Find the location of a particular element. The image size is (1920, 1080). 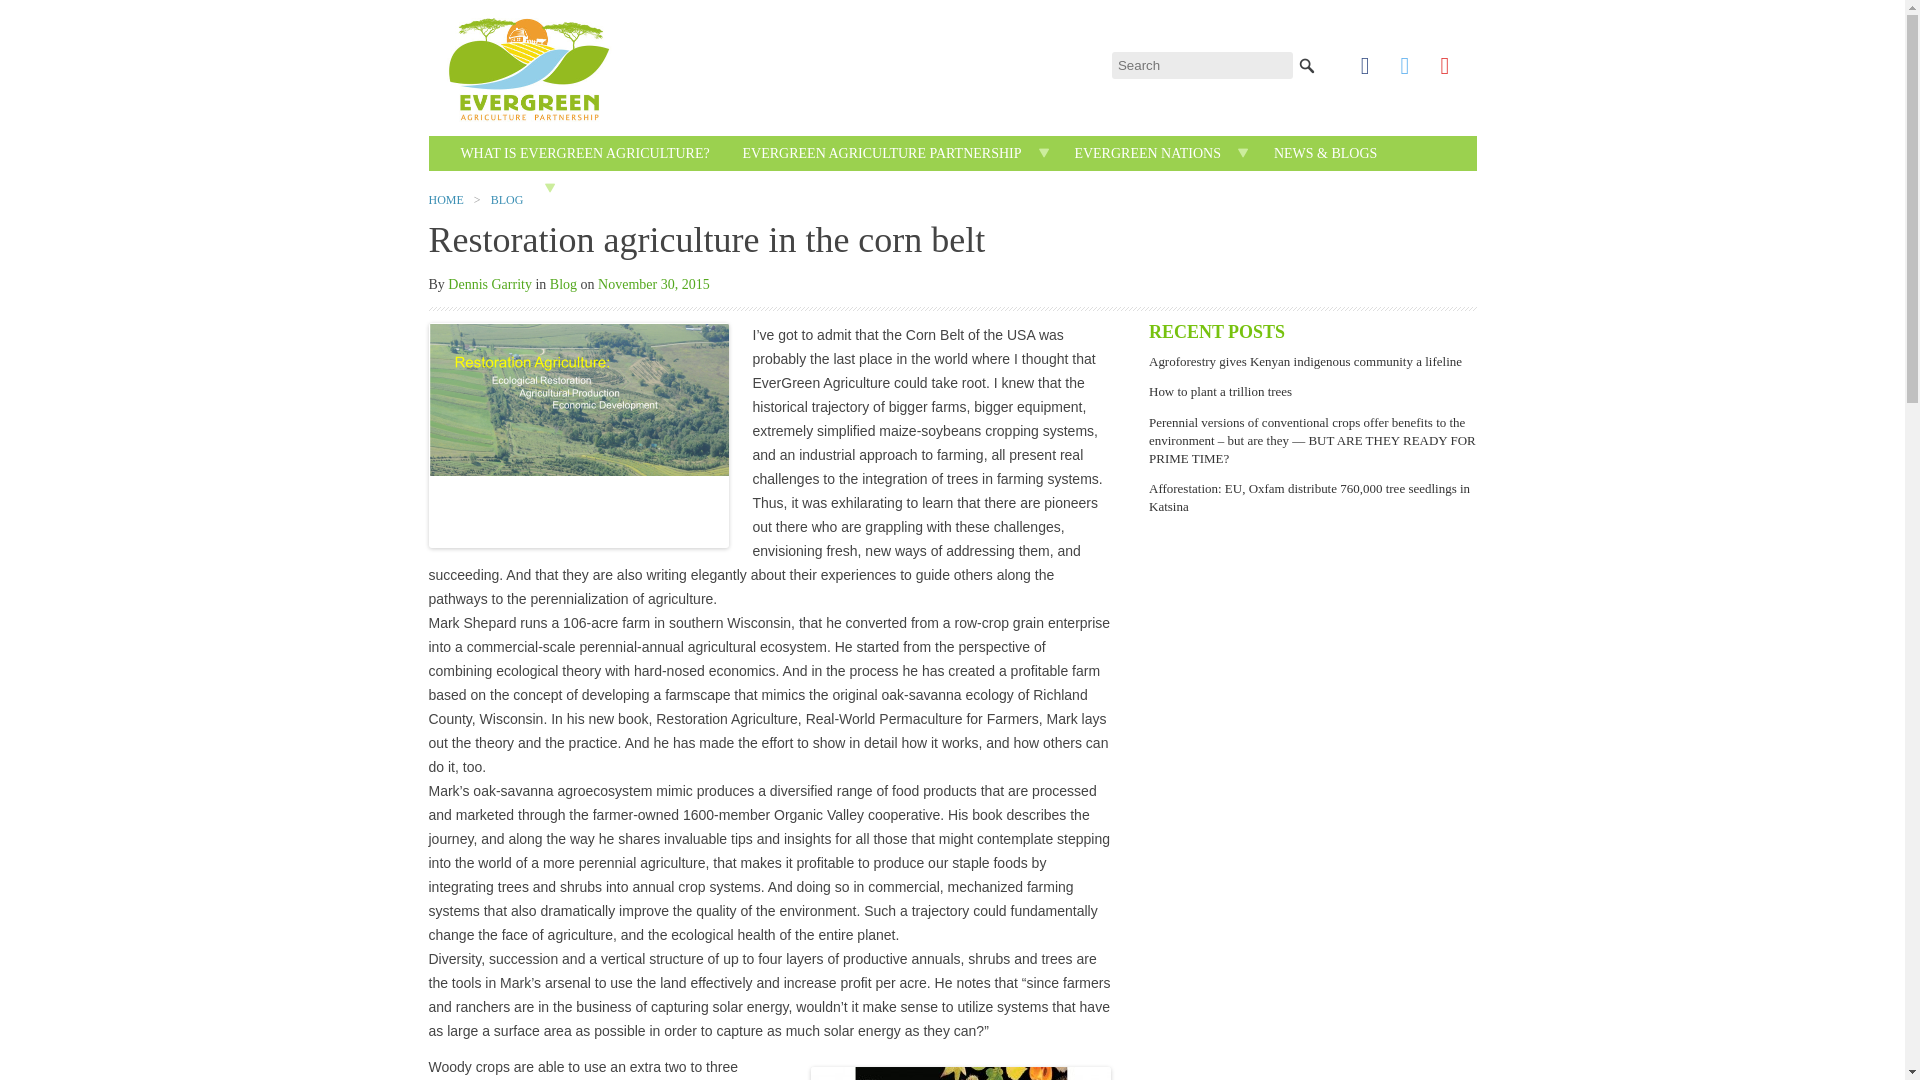

EVERGREEN NATIONS is located at coordinates (1146, 154).